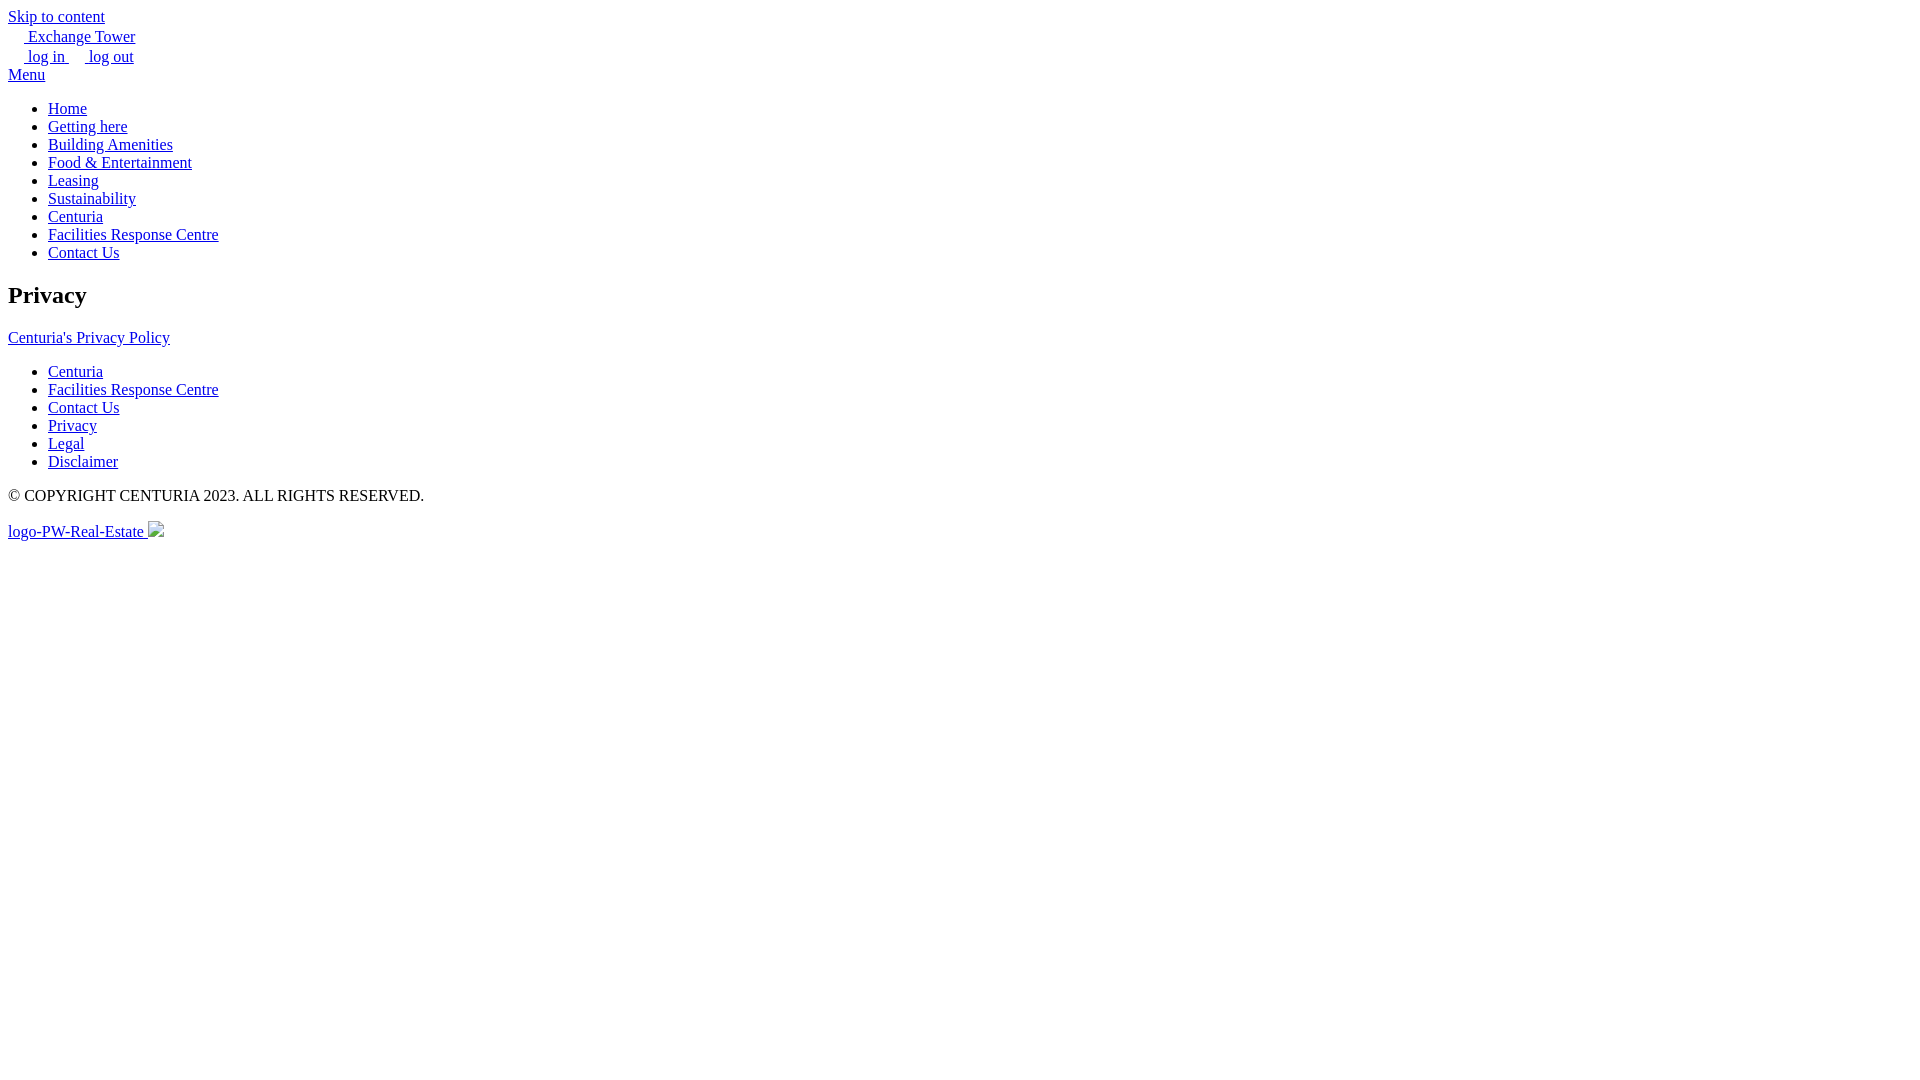 This screenshot has height=1080, width=1920. What do you see at coordinates (84, 408) in the screenshot?
I see `Contact Us` at bounding box center [84, 408].